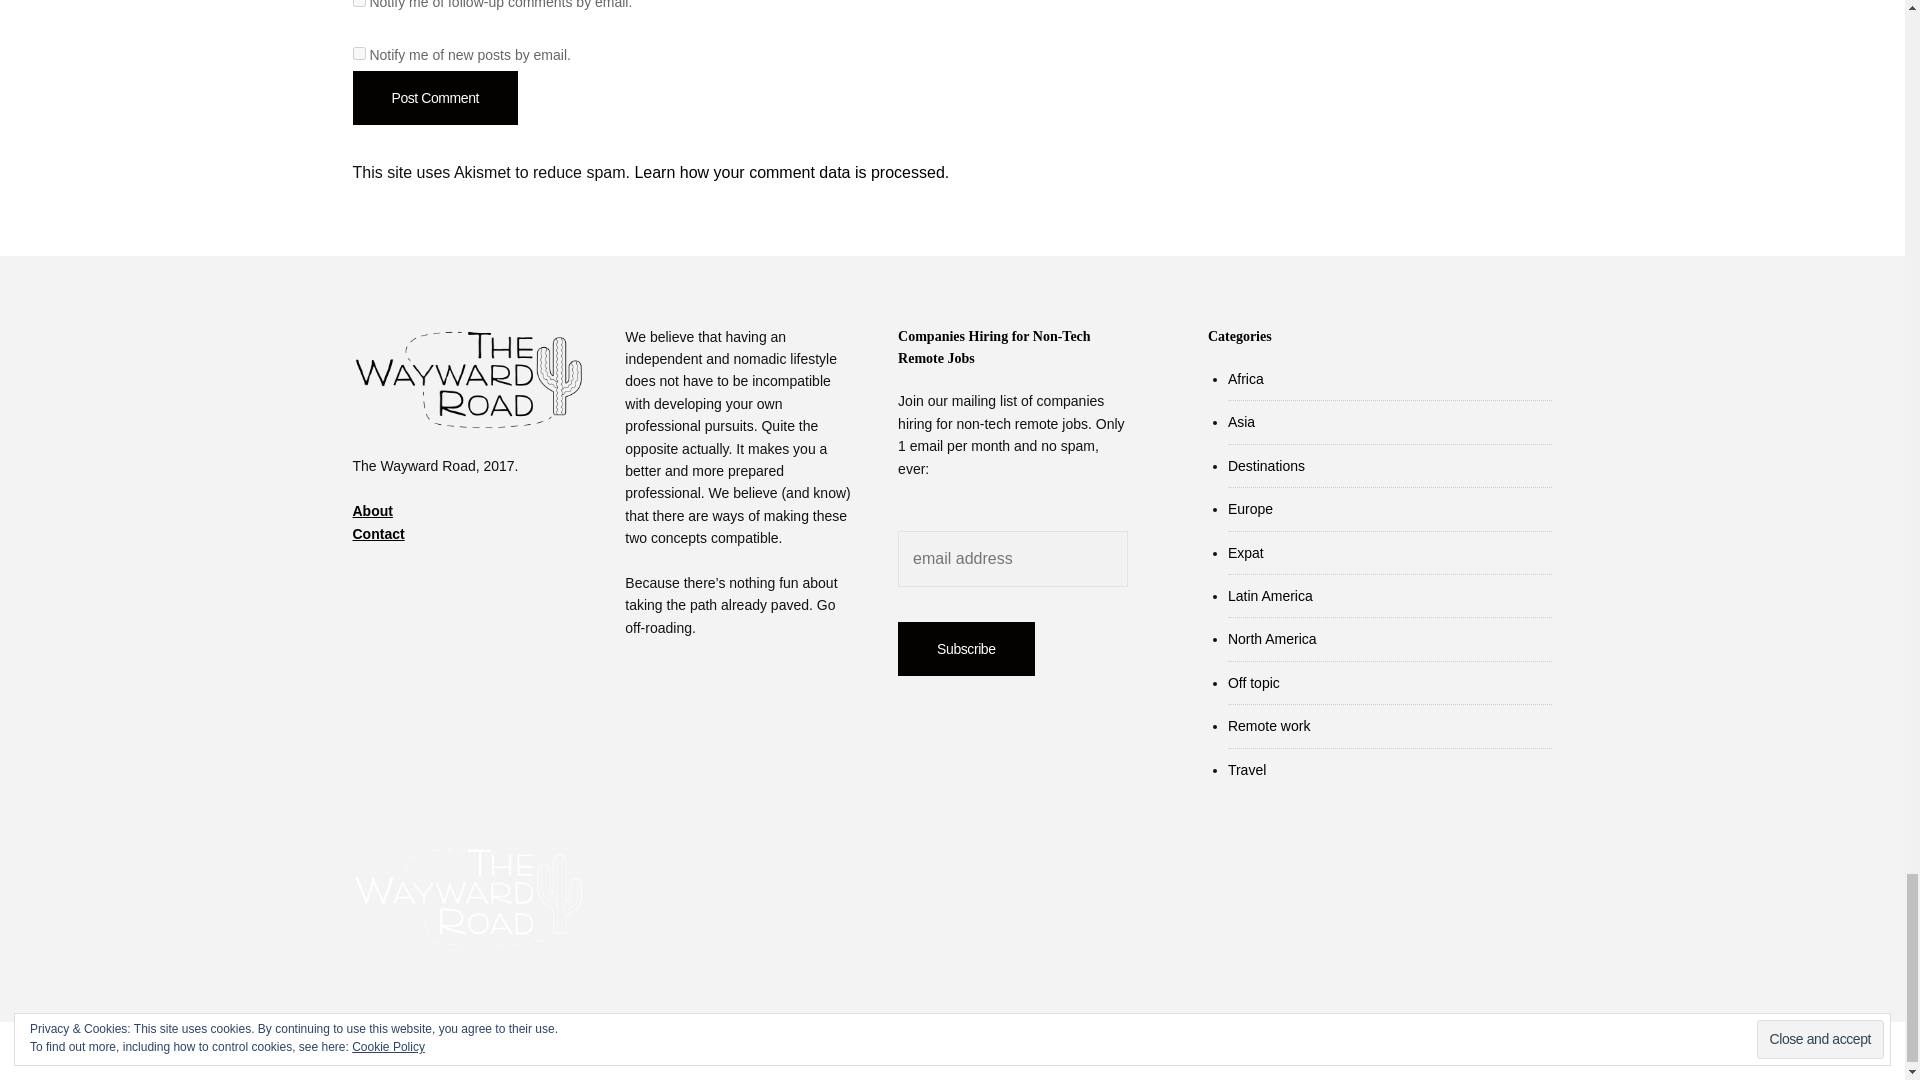 The image size is (1920, 1080). What do you see at coordinates (434, 98) in the screenshot?
I see `Post Comment` at bounding box center [434, 98].